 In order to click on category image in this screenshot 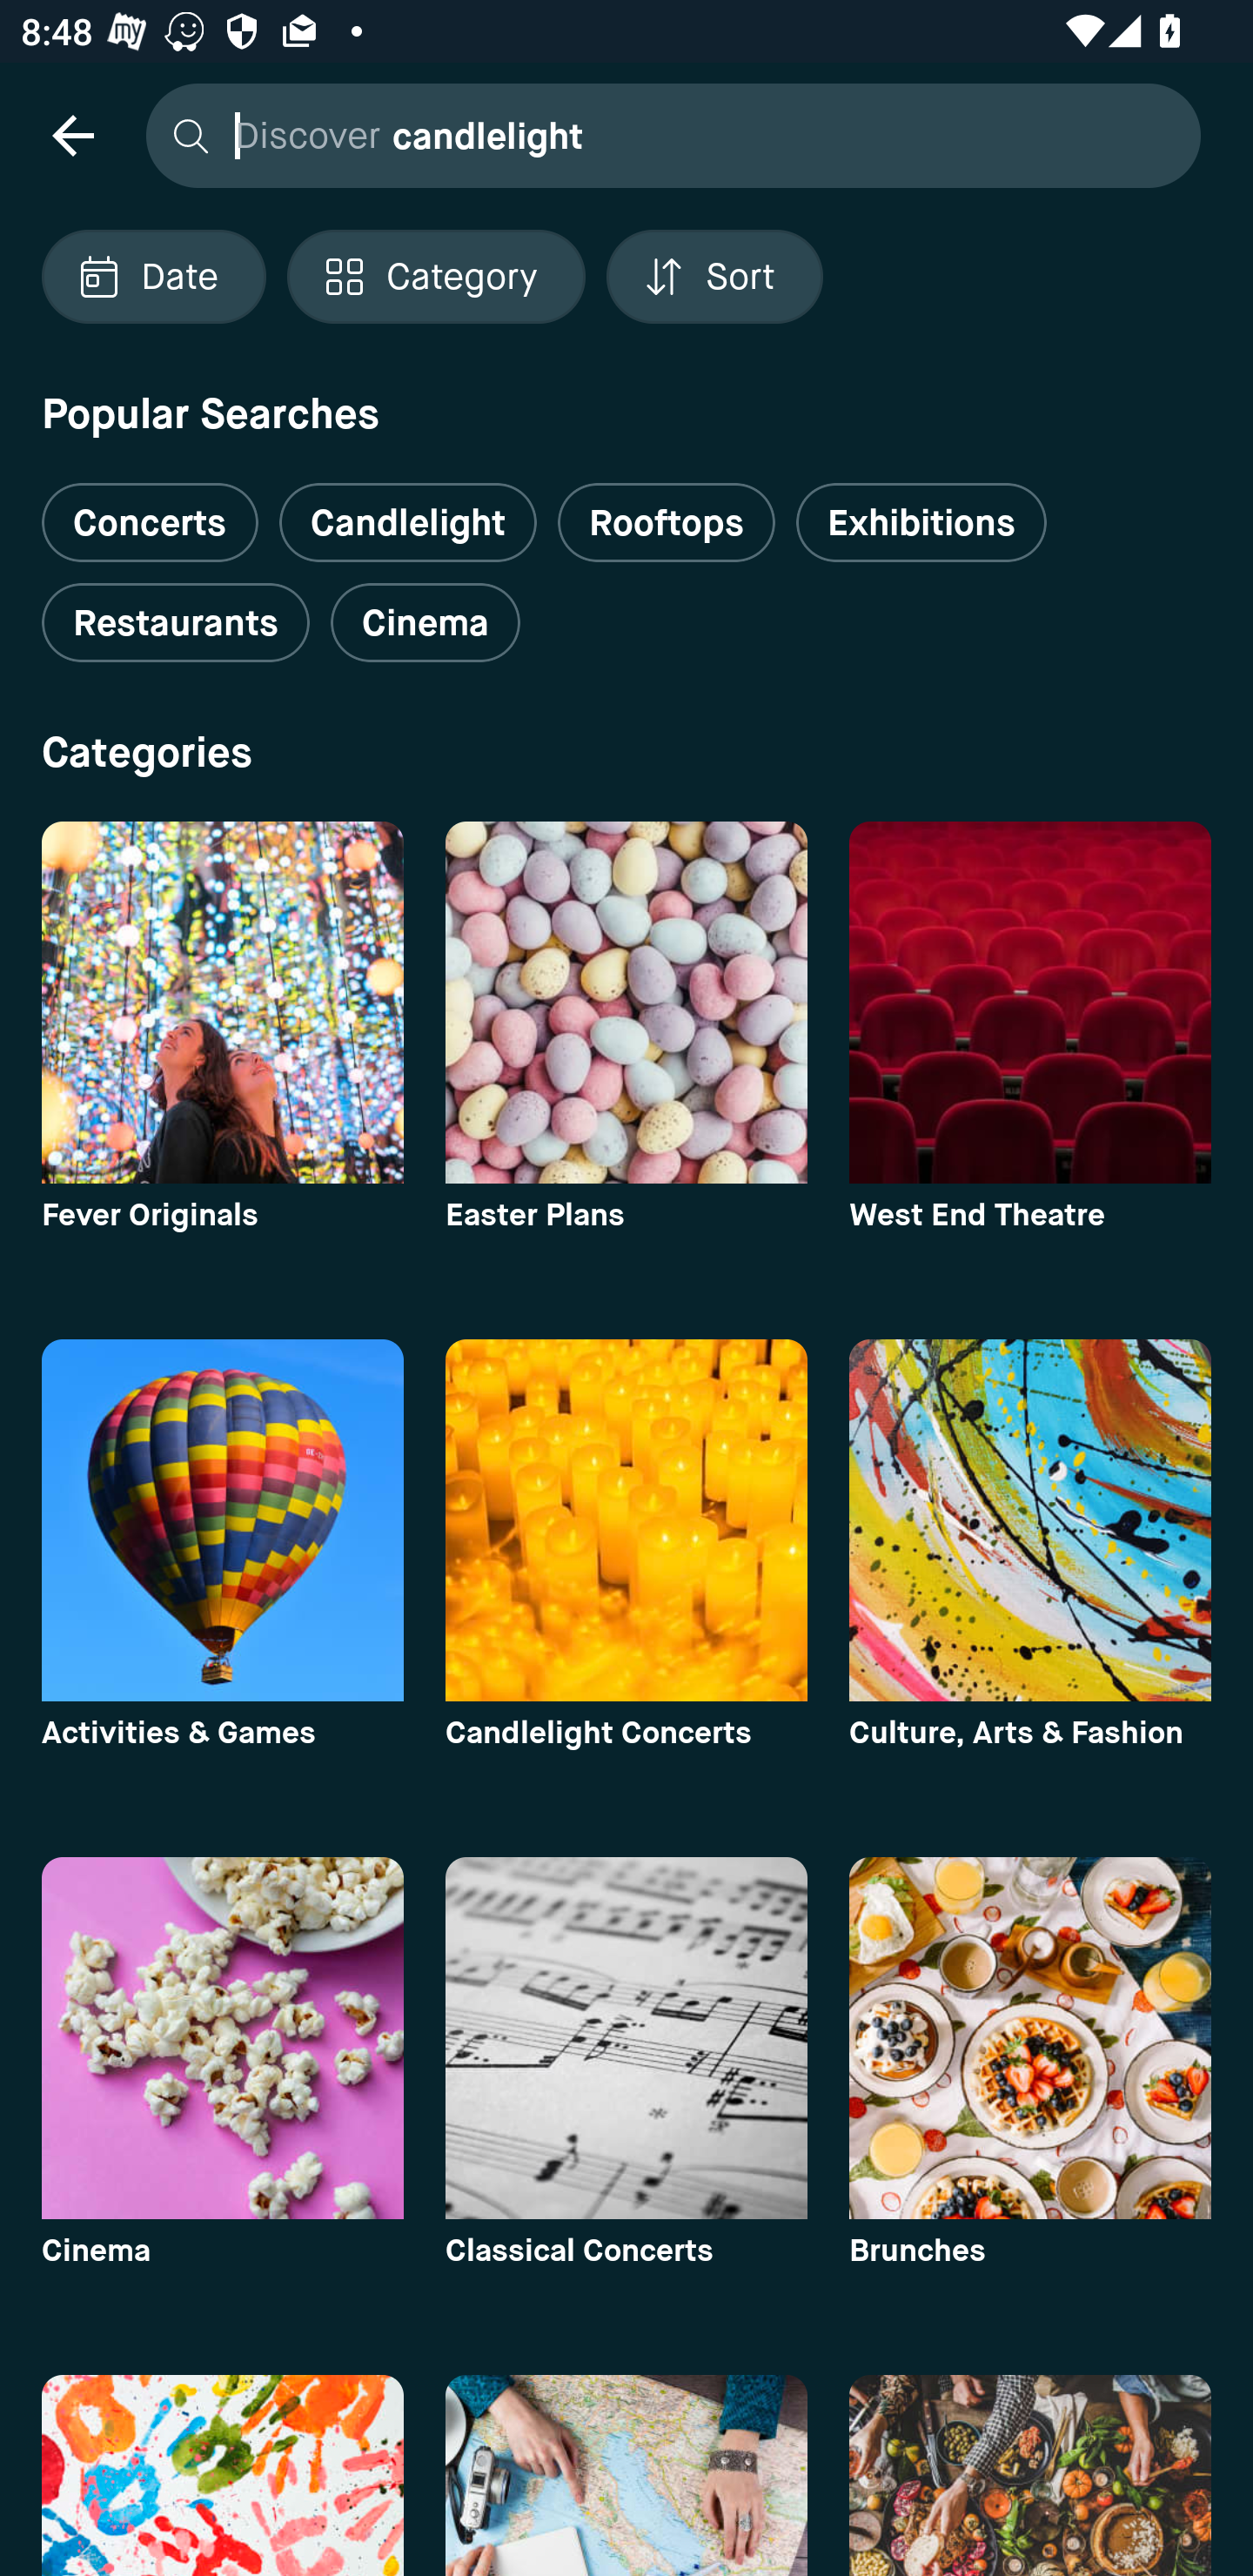, I will do `click(1030, 2037)`.